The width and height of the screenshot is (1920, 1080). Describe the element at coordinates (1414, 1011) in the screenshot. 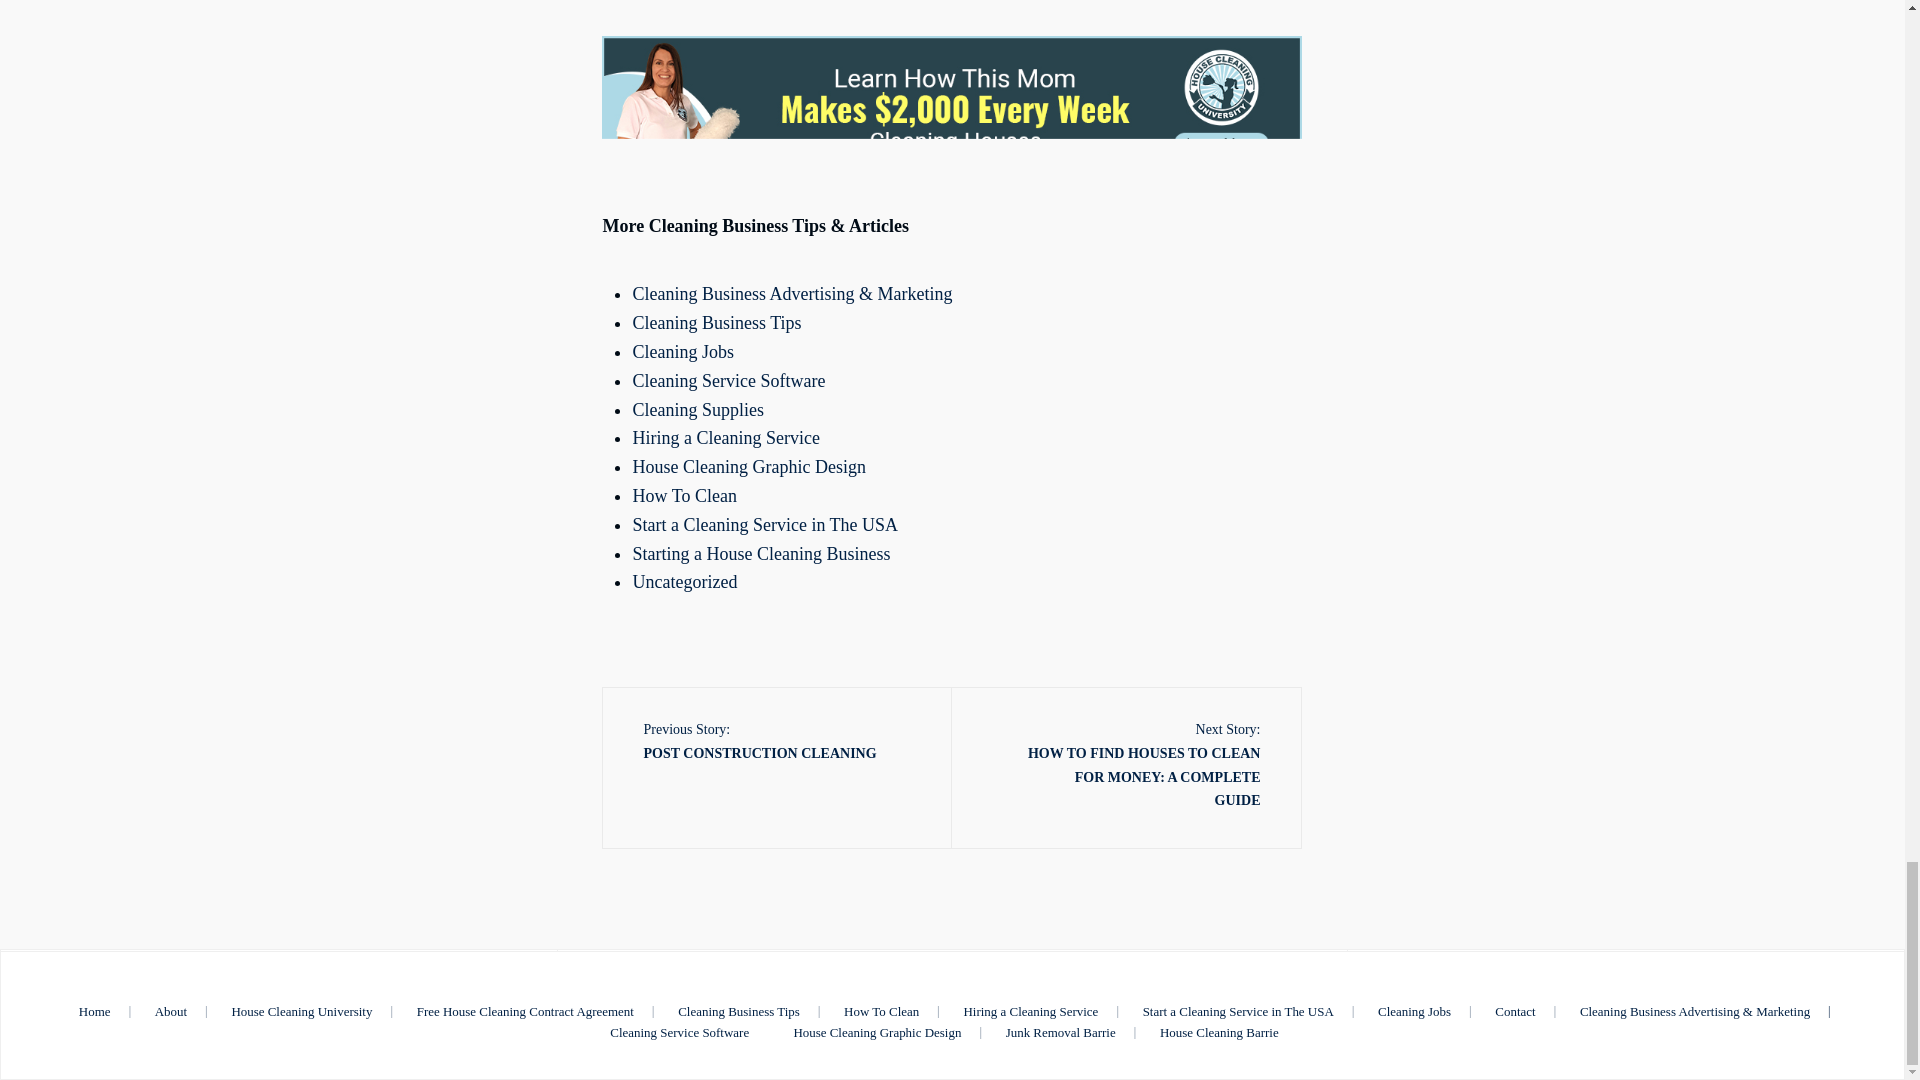

I see `Cleaning Jobs` at that location.